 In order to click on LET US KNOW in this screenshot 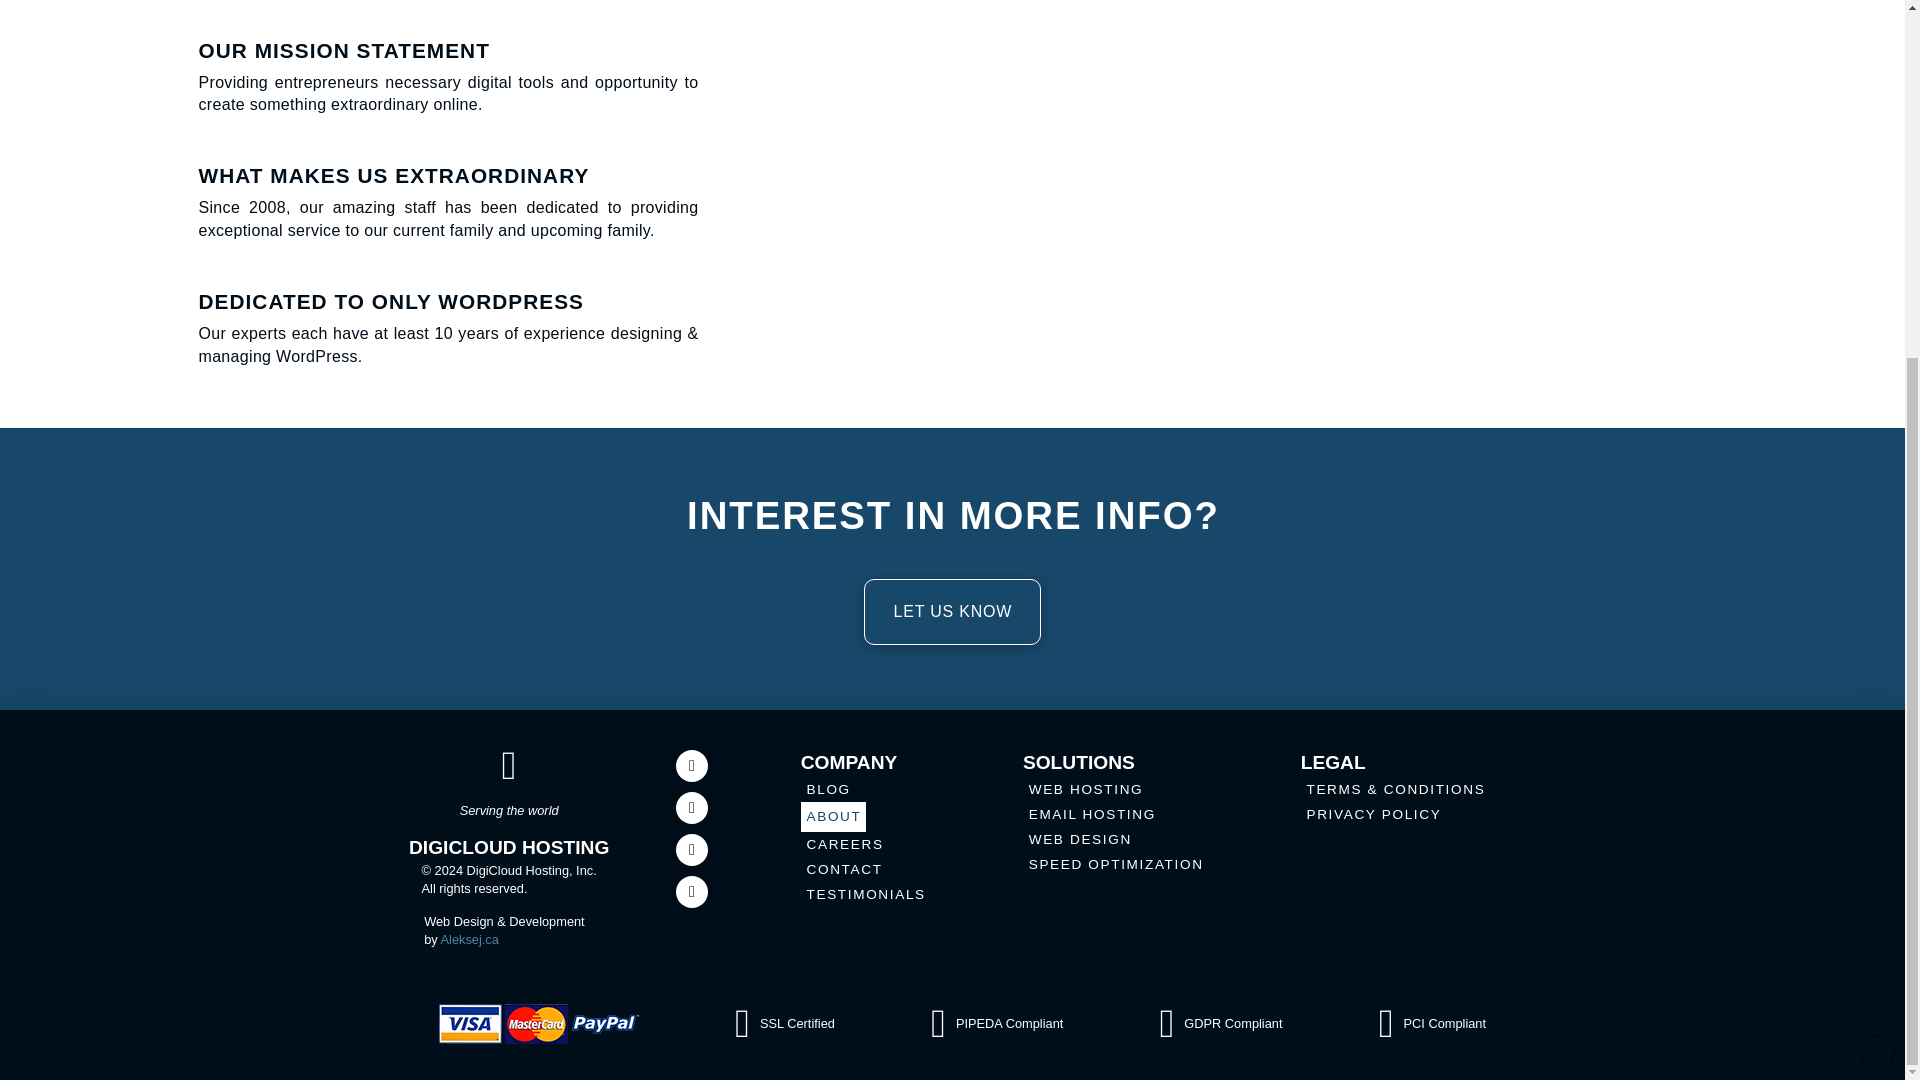, I will do `click(952, 611)`.